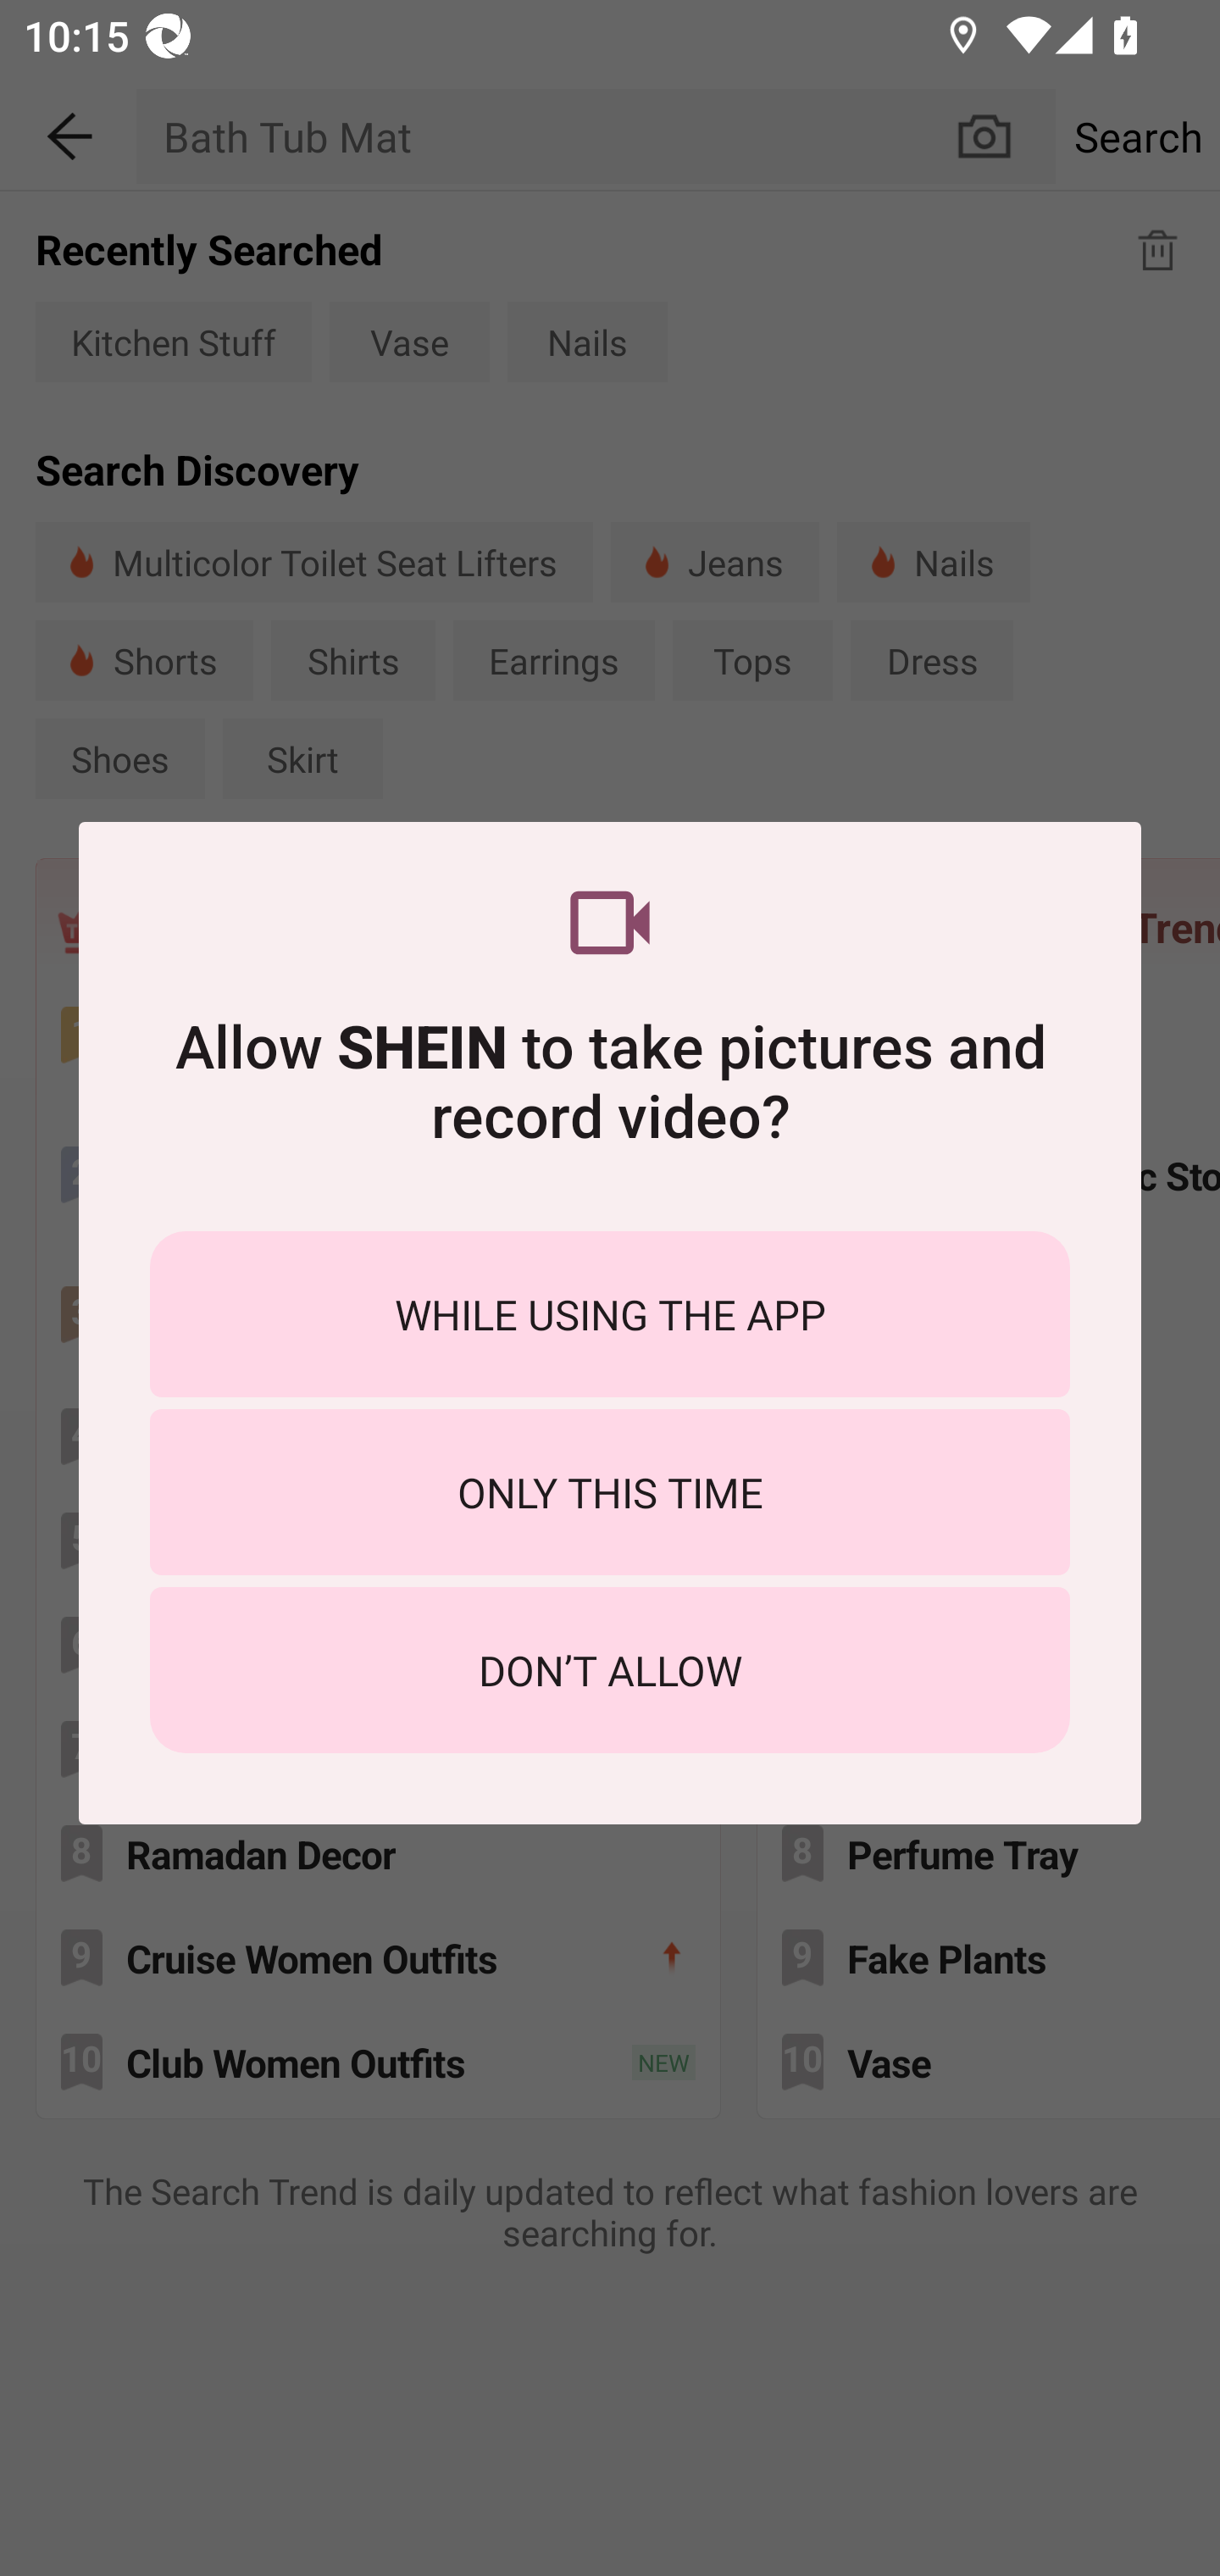 The width and height of the screenshot is (1220, 2576). Describe the element at coordinates (610, 1313) in the screenshot. I see `WHILE USING THE APP` at that location.